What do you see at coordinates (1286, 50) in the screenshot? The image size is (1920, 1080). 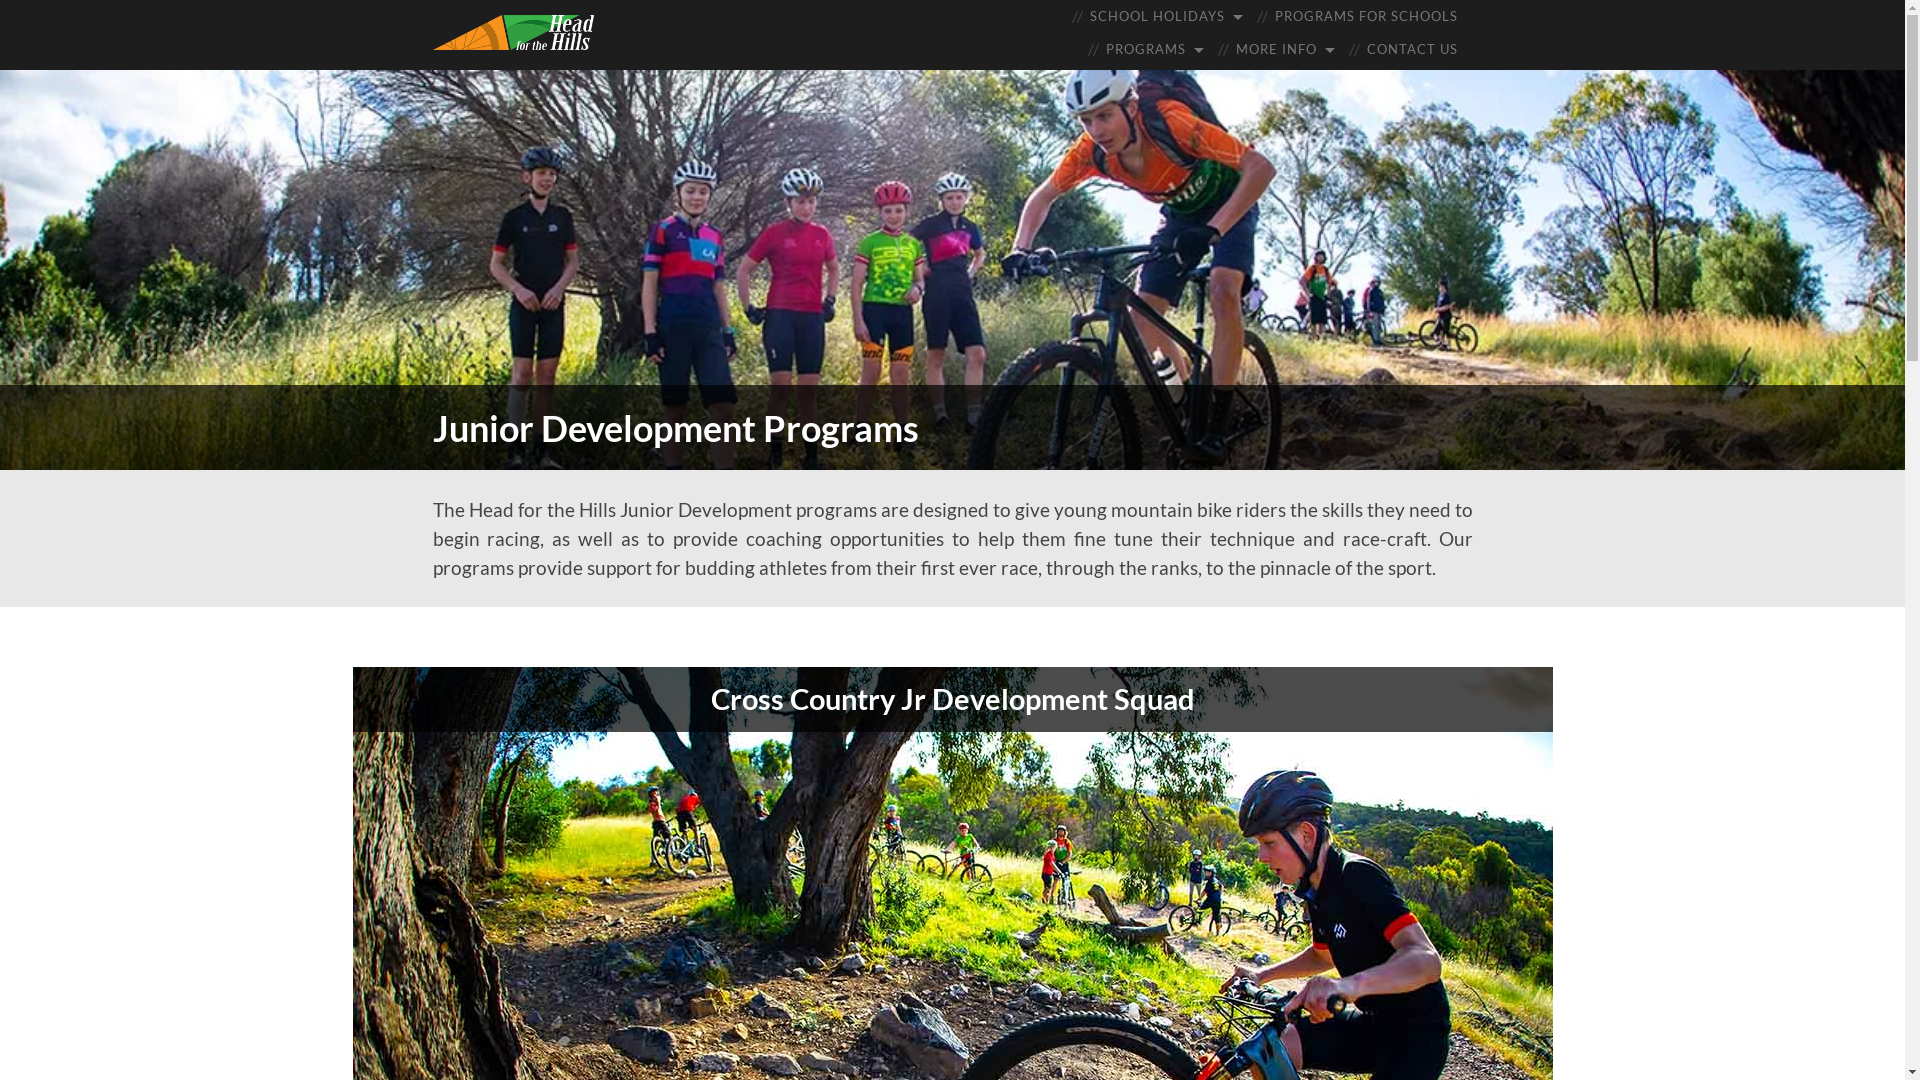 I see `MORE INFO` at bounding box center [1286, 50].